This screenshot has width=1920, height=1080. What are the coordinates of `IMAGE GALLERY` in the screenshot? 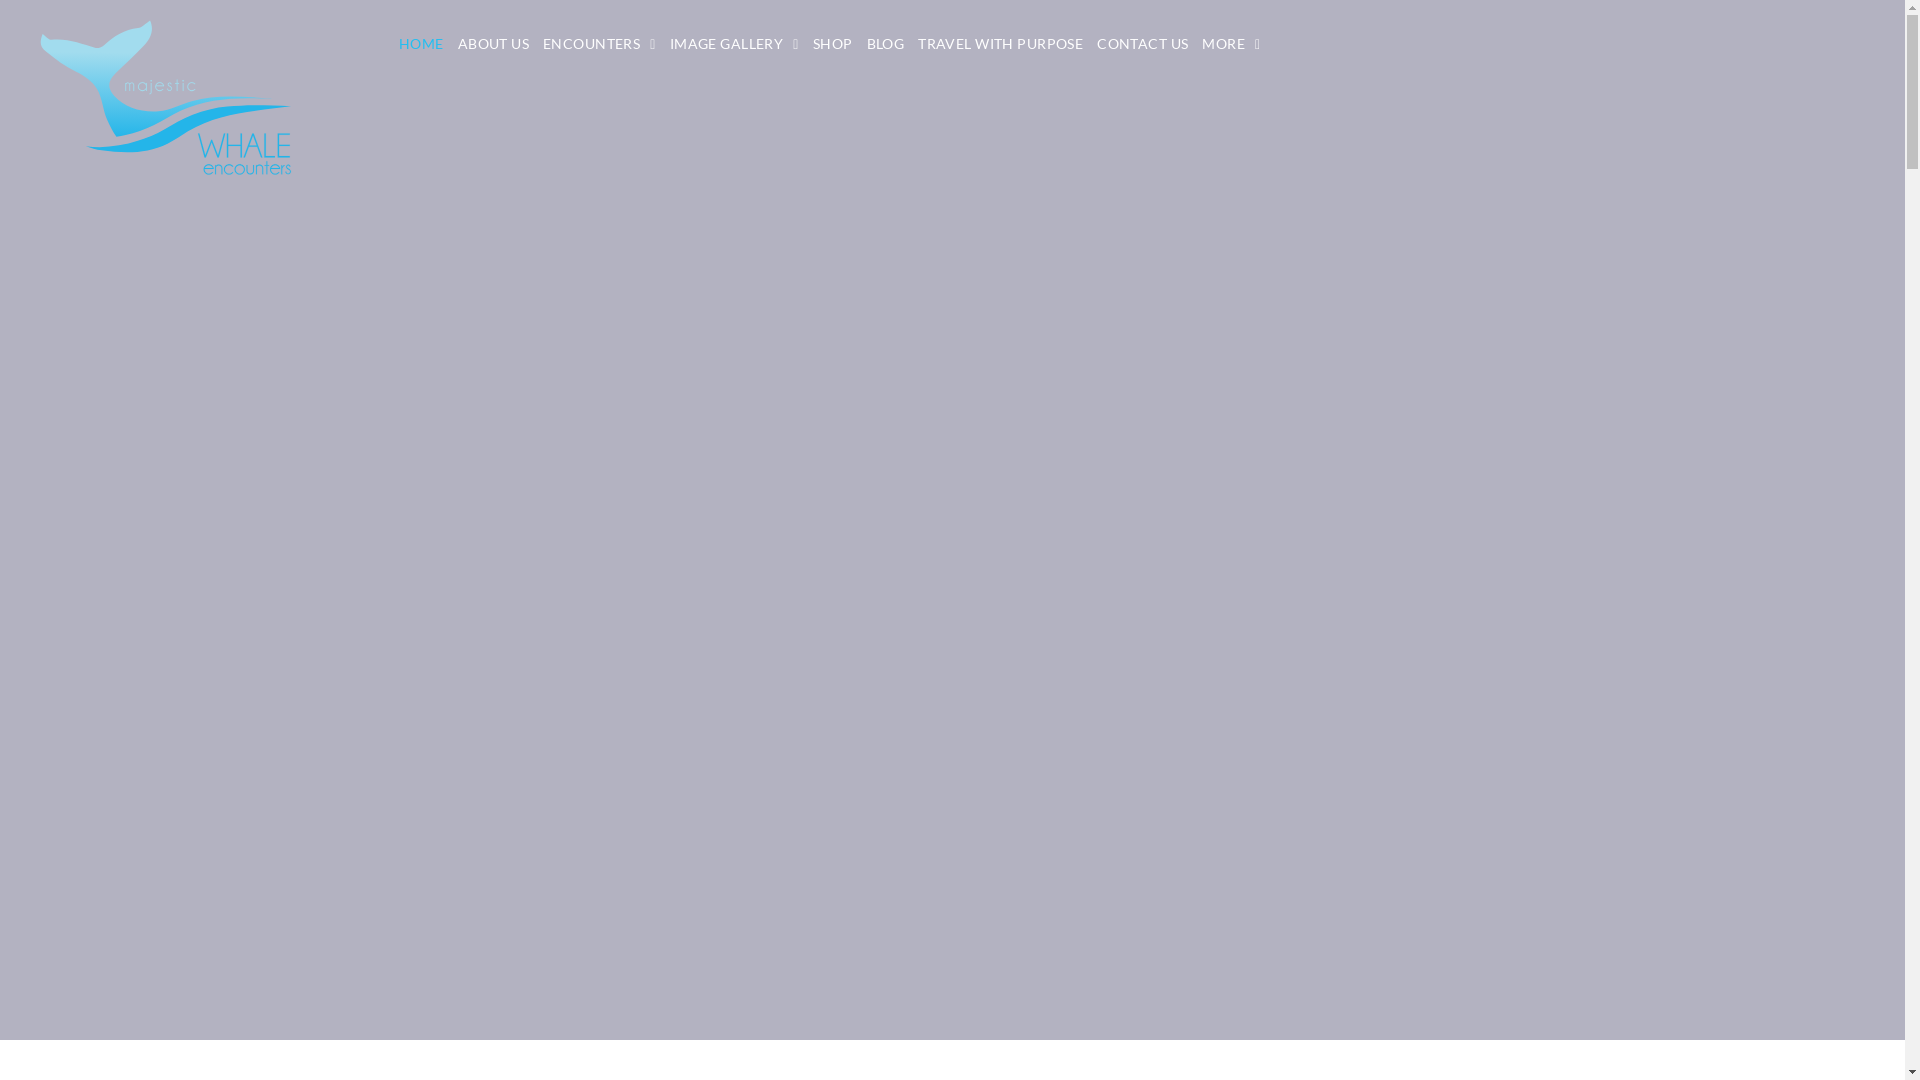 It's located at (734, 44).